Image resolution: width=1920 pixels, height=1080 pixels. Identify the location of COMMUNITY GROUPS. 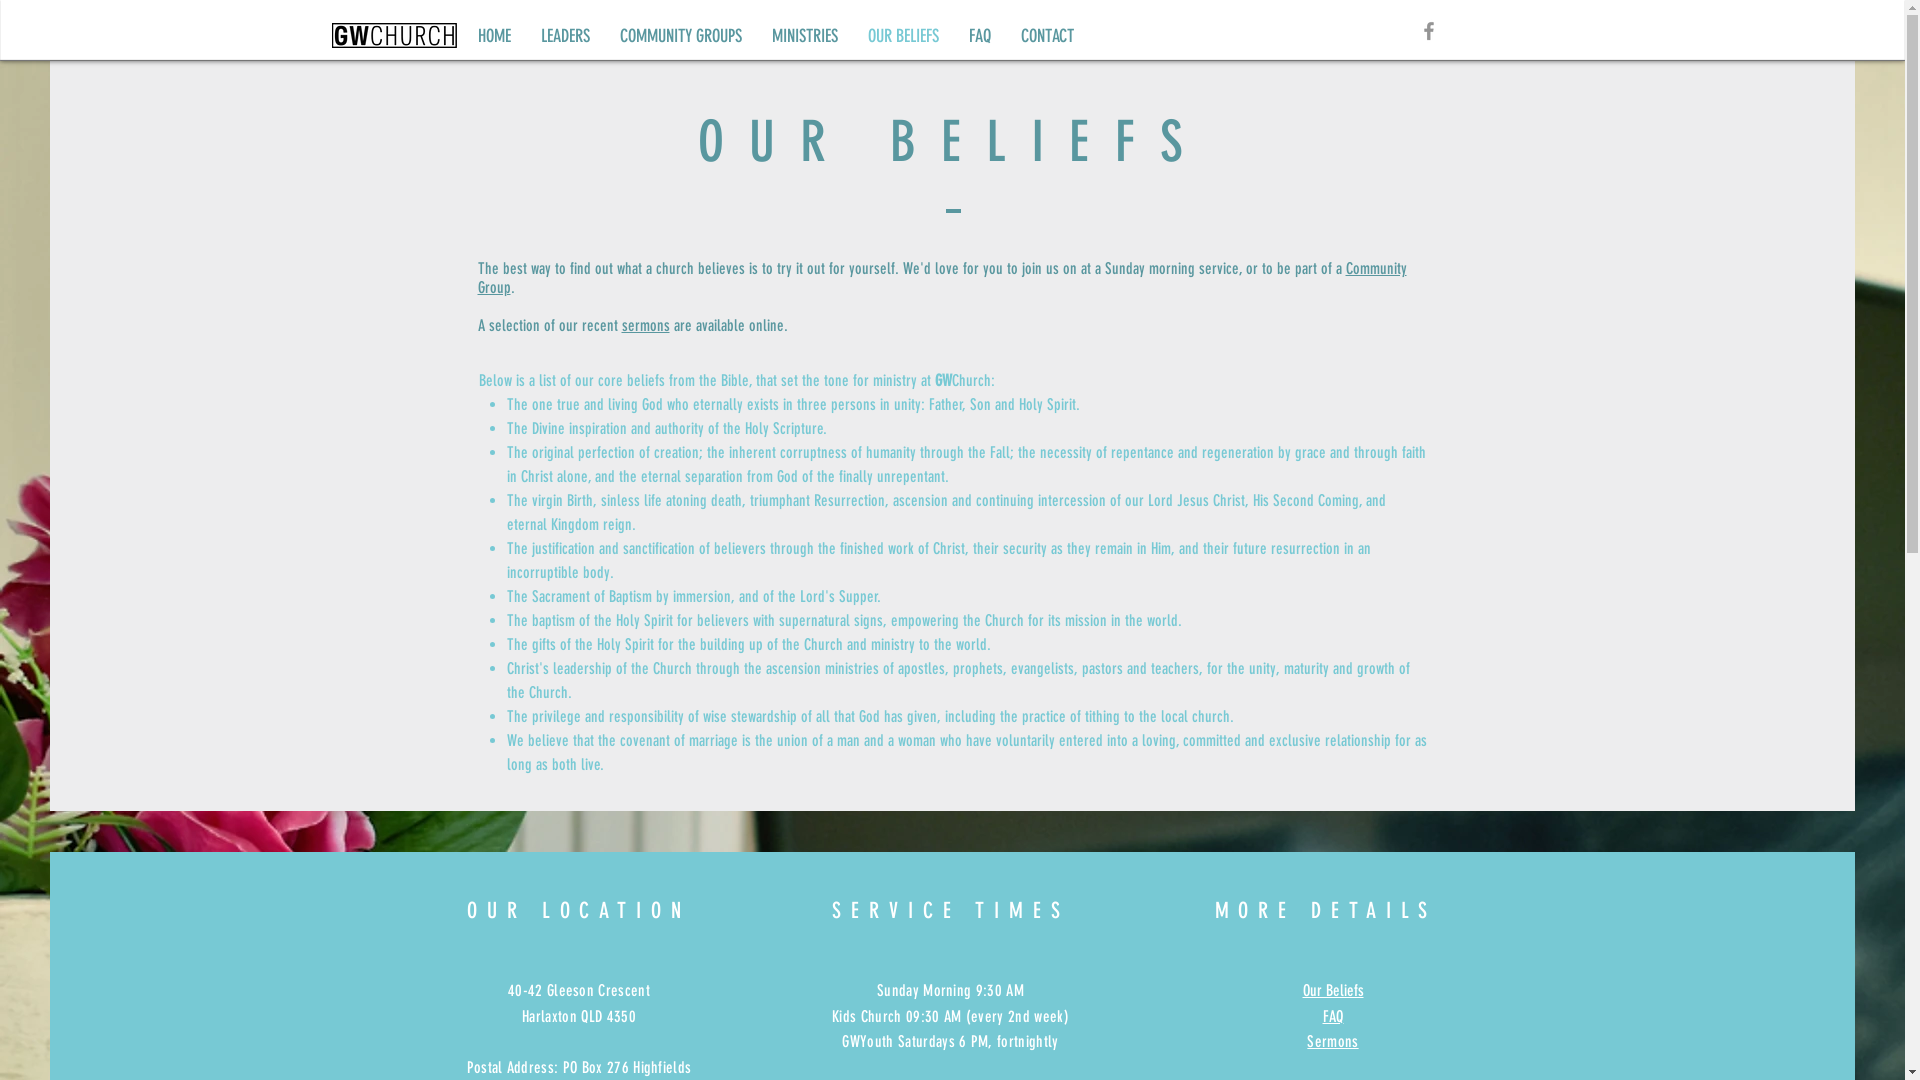
(680, 36).